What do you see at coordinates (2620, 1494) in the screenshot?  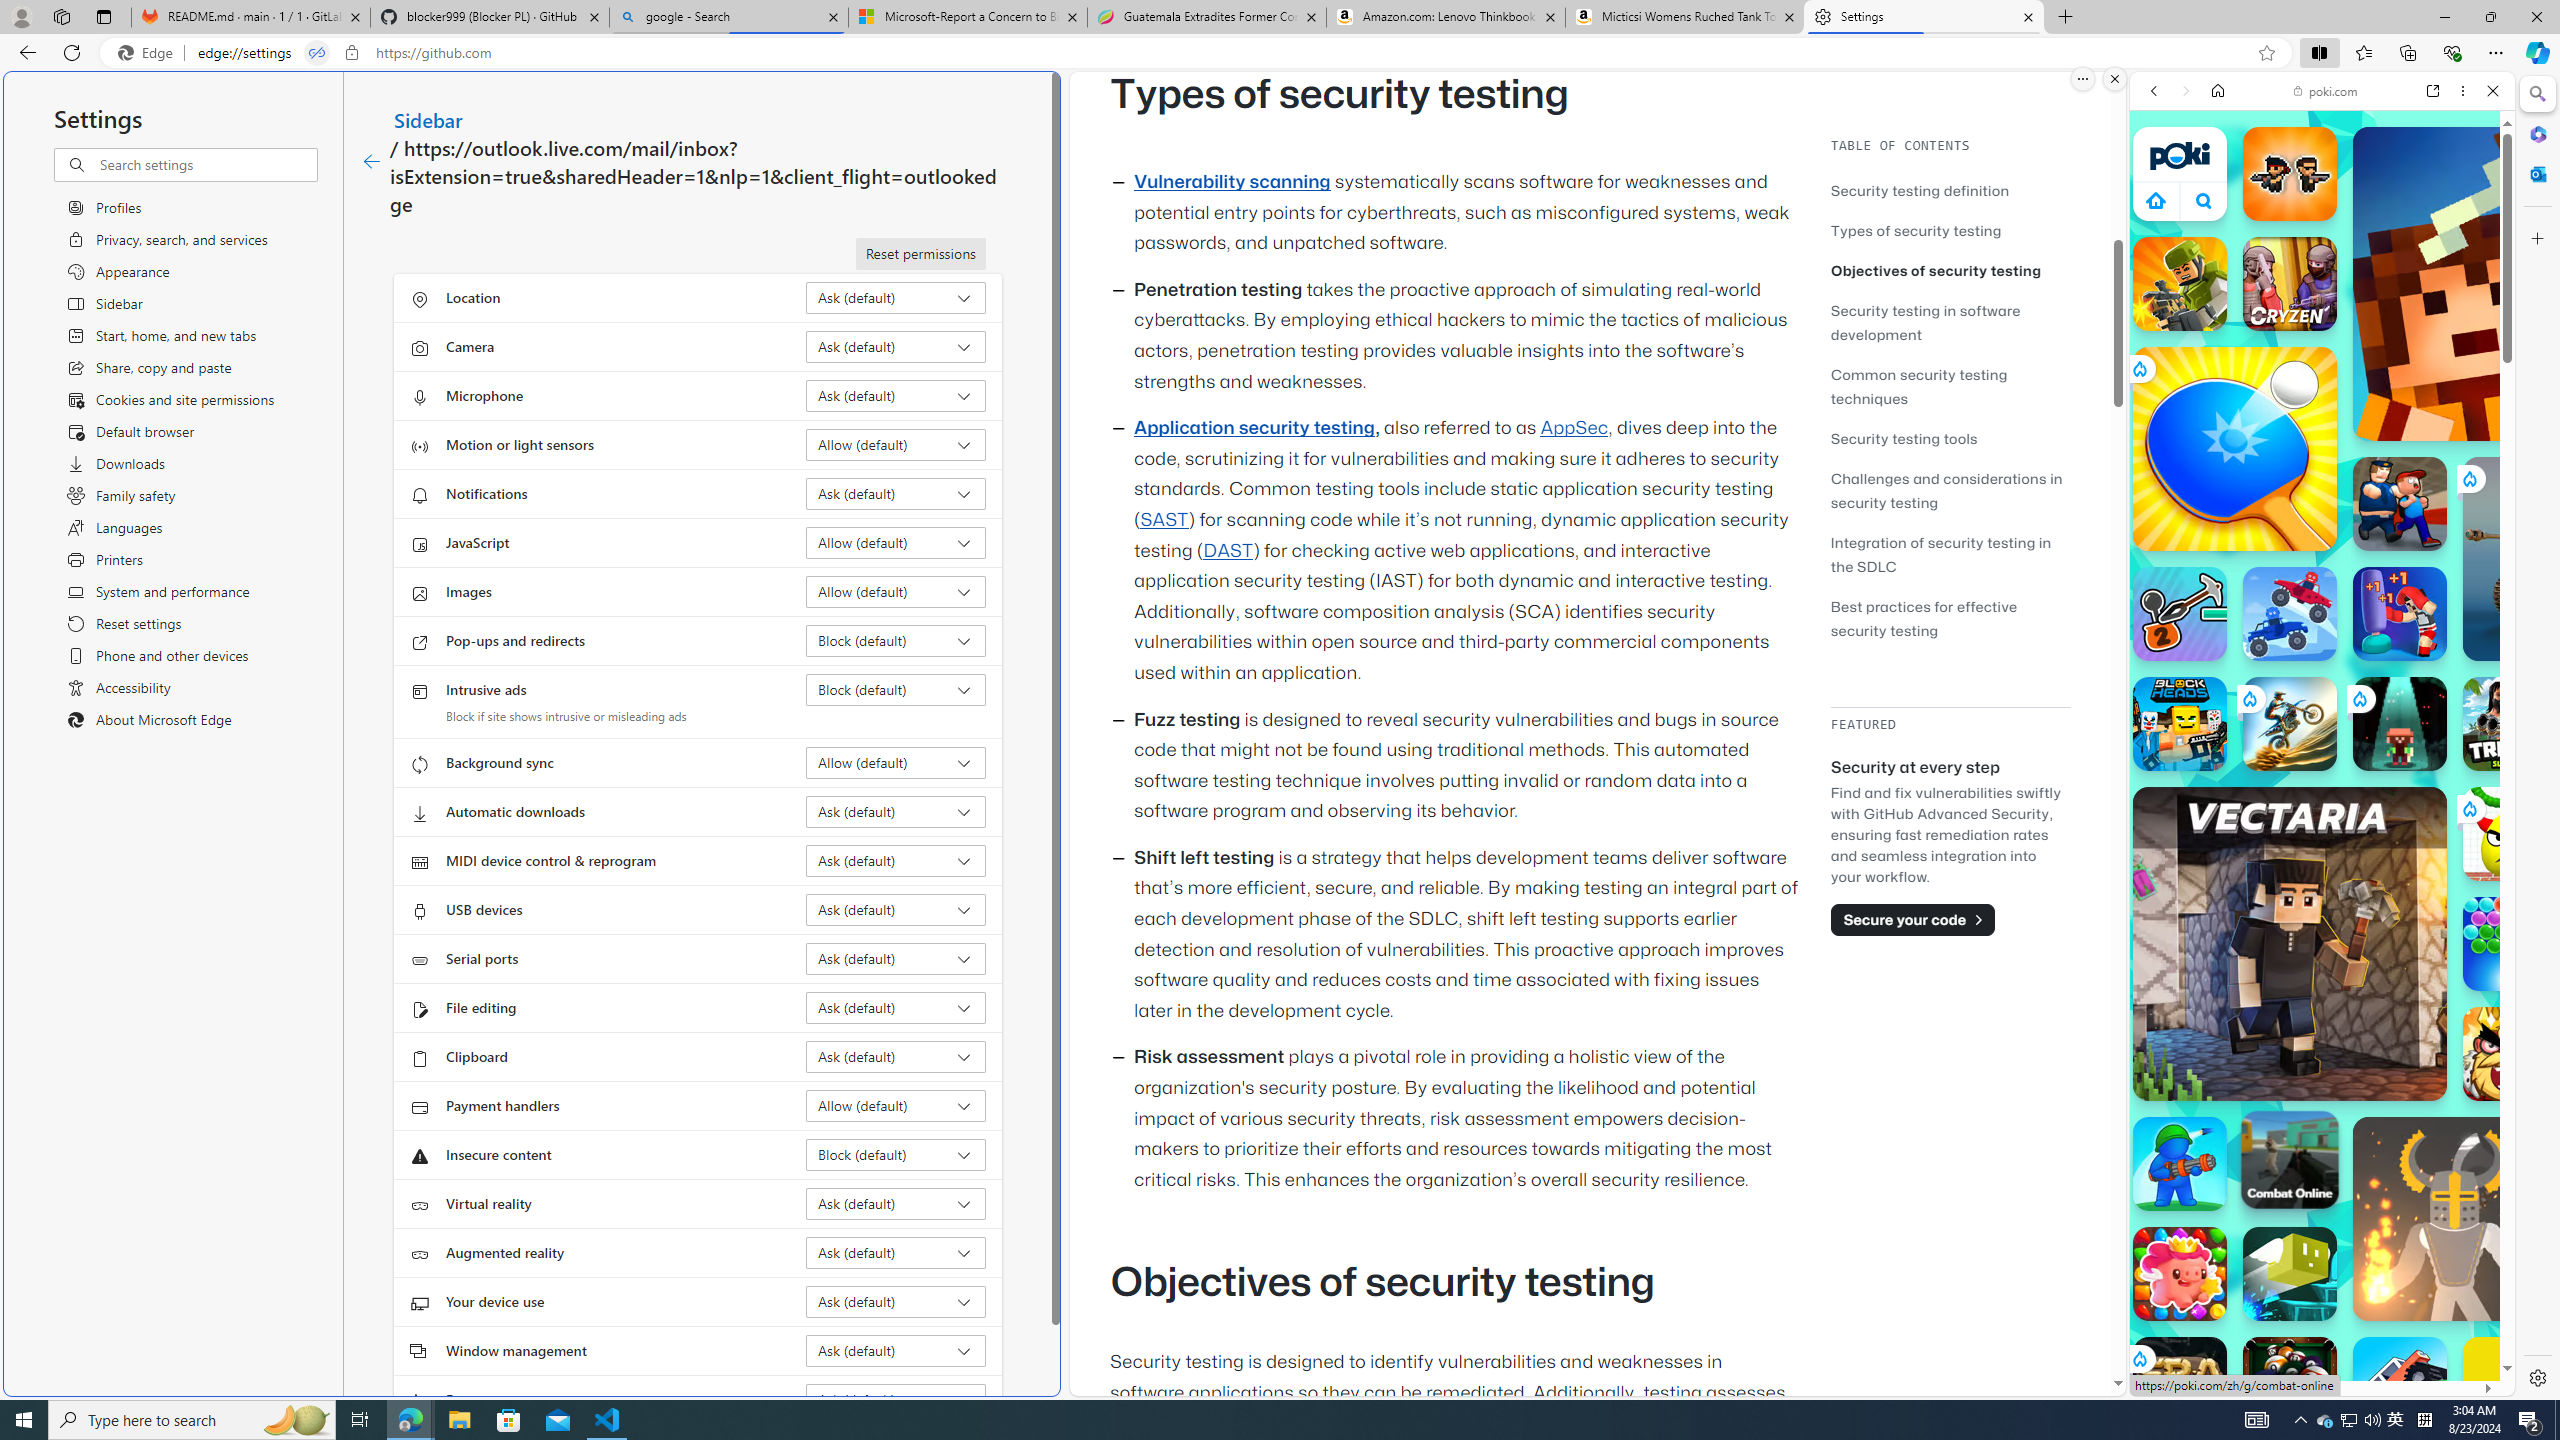 I see `Level Devil Level Devil` at bounding box center [2620, 1494].